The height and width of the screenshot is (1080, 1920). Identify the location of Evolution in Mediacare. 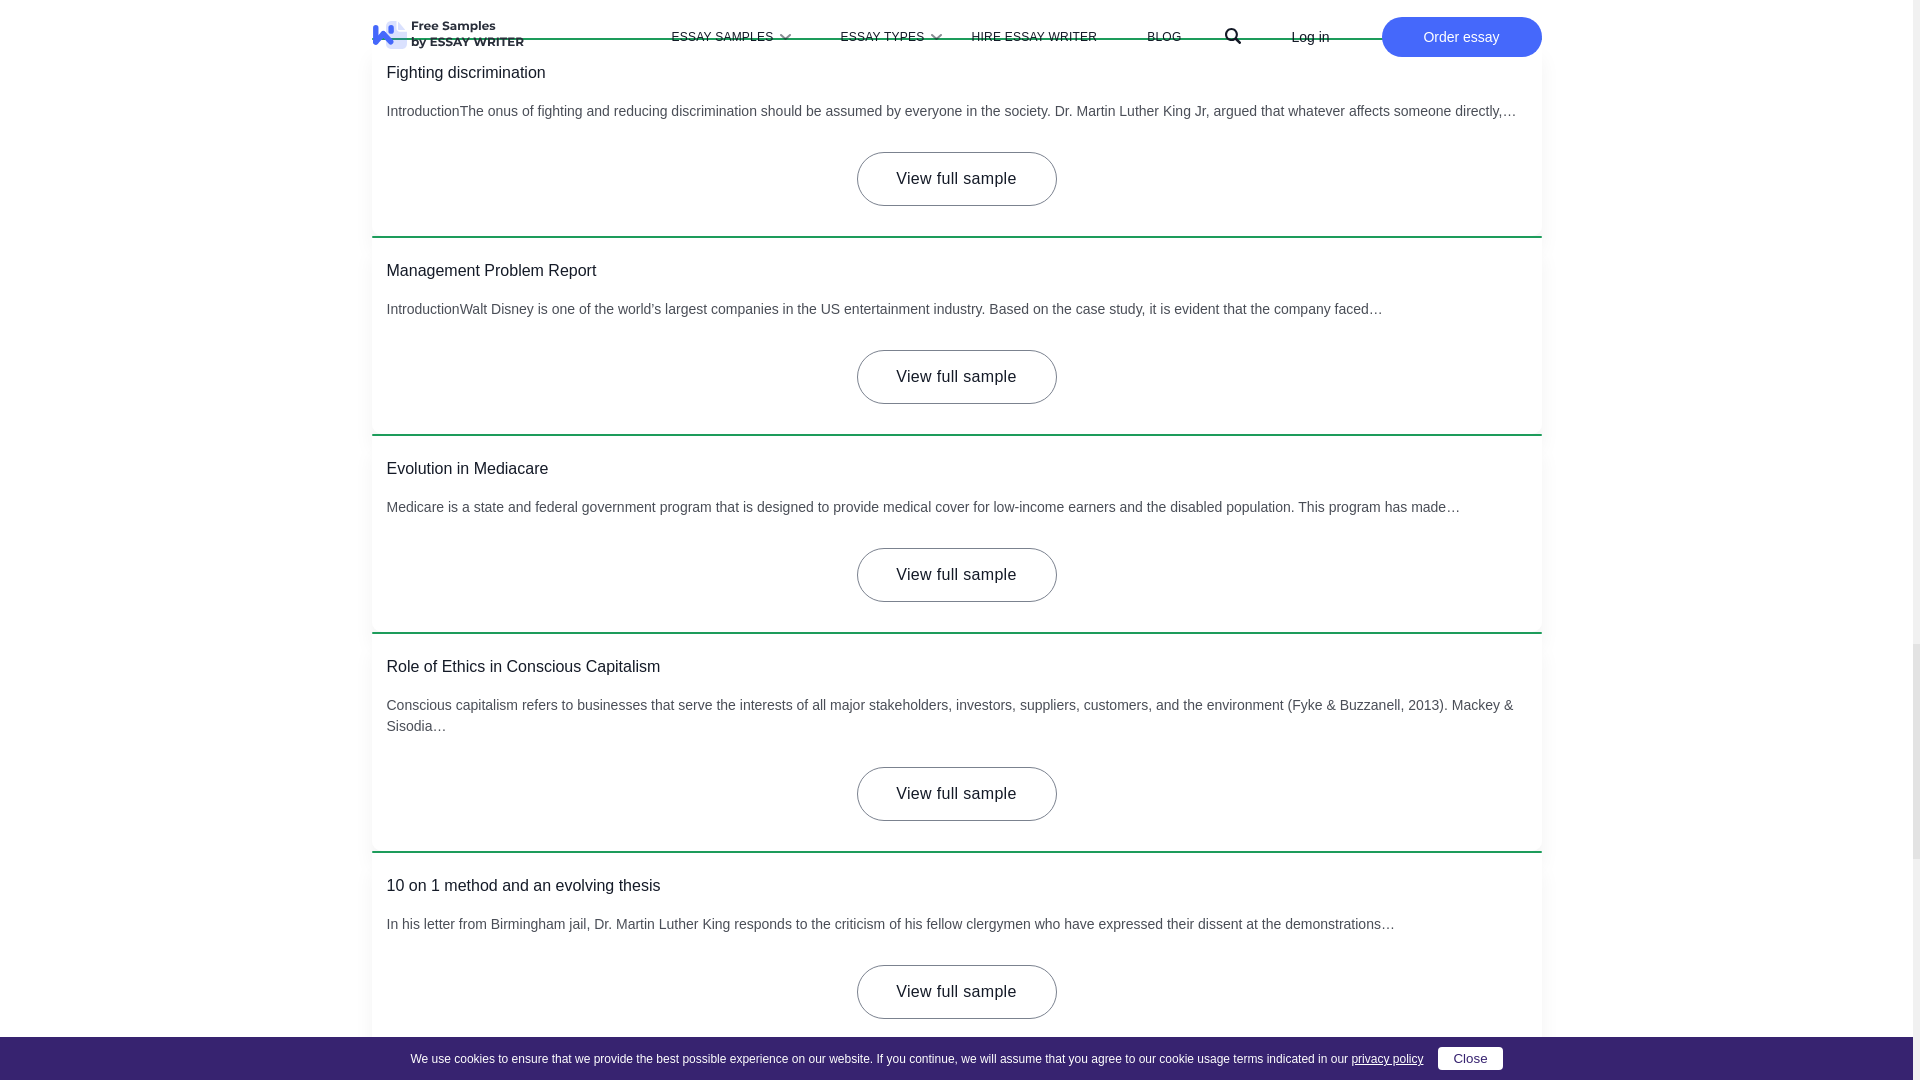
(466, 468).